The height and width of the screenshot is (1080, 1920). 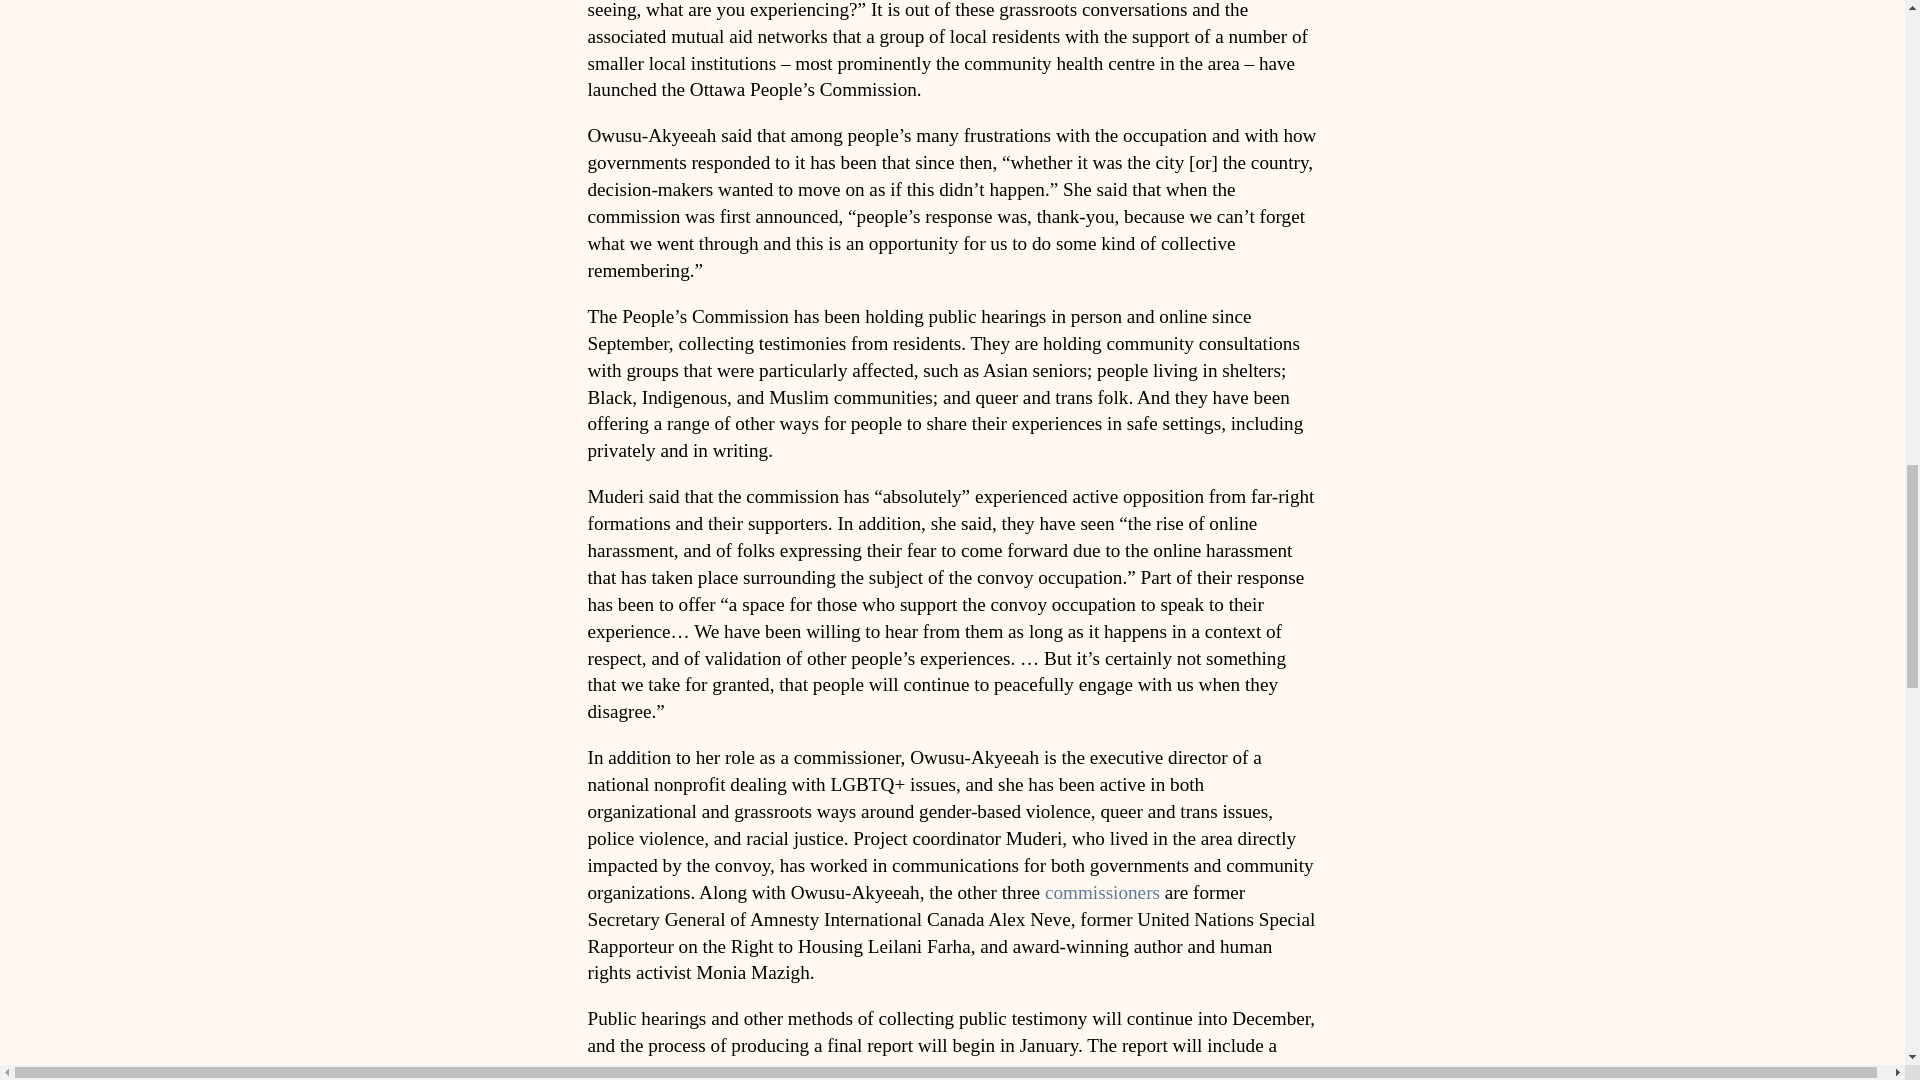 What do you see at coordinates (1102, 892) in the screenshot?
I see `commissioners` at bounding box center [1102, 892].